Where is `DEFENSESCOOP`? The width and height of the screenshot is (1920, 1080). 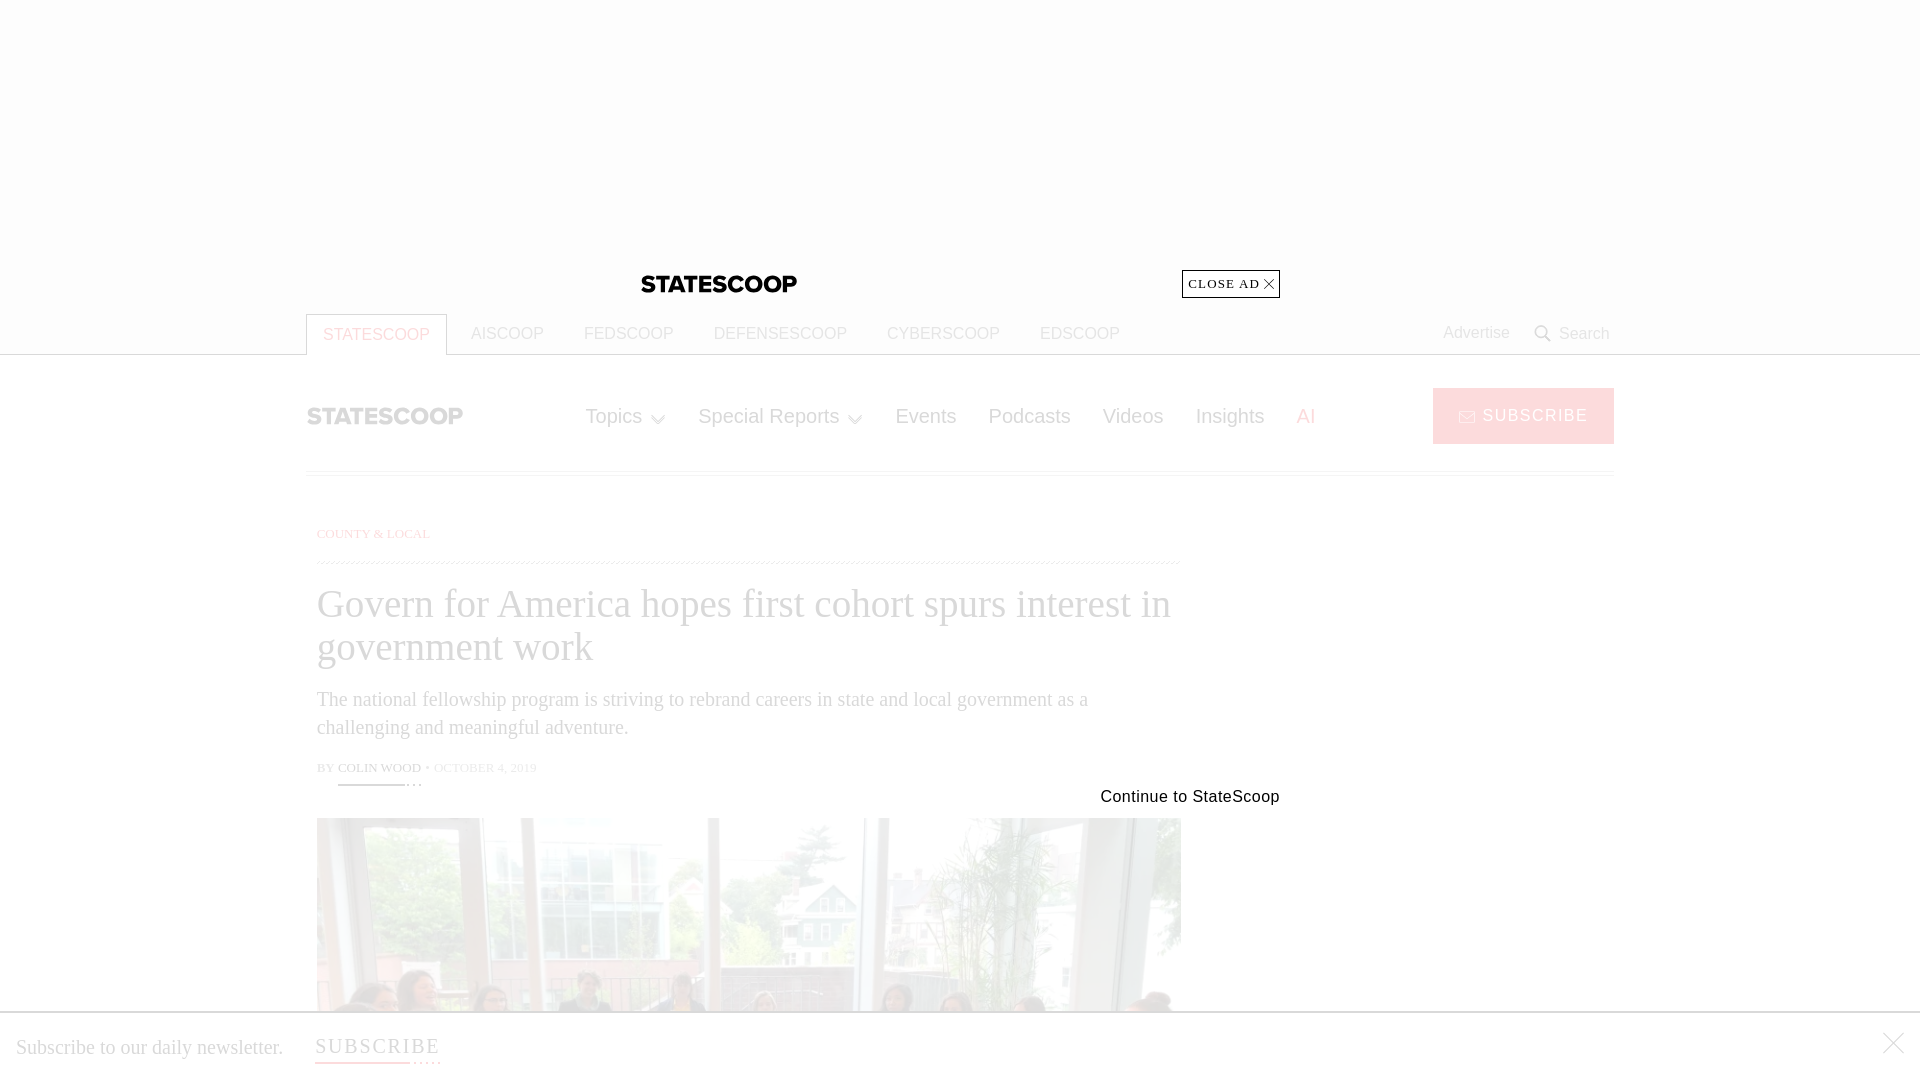 DEFENSESCOOP is located at coordinates (780, 334).